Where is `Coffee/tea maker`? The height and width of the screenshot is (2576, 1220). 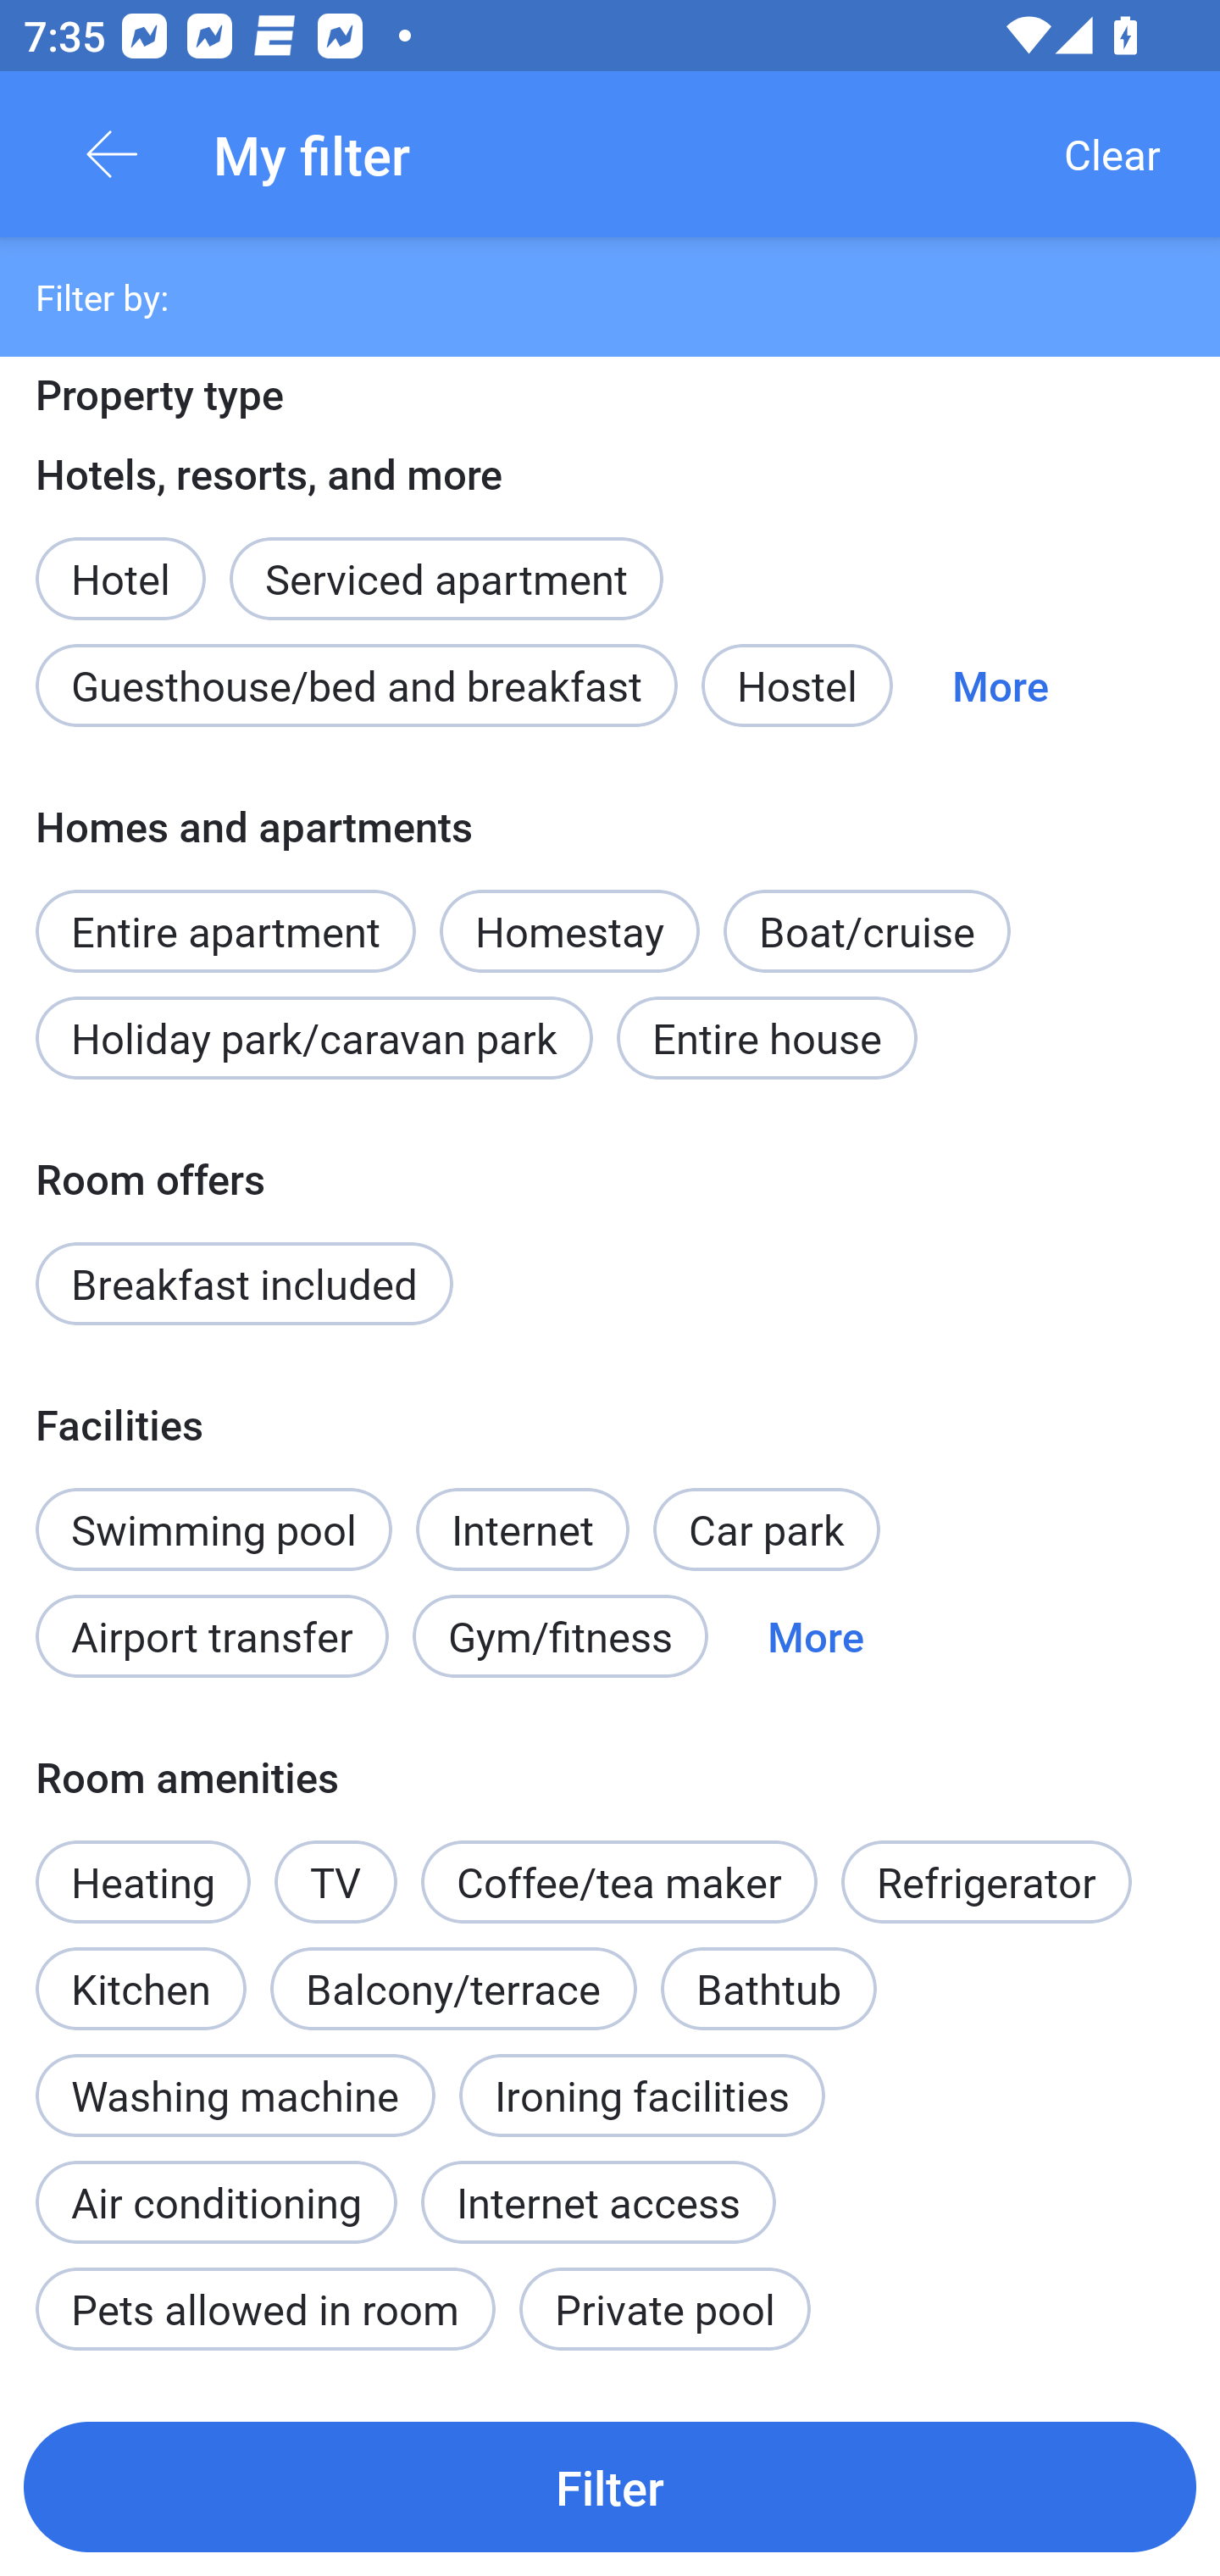 Coffee/tea maker is located at coordinates (618, 1881).